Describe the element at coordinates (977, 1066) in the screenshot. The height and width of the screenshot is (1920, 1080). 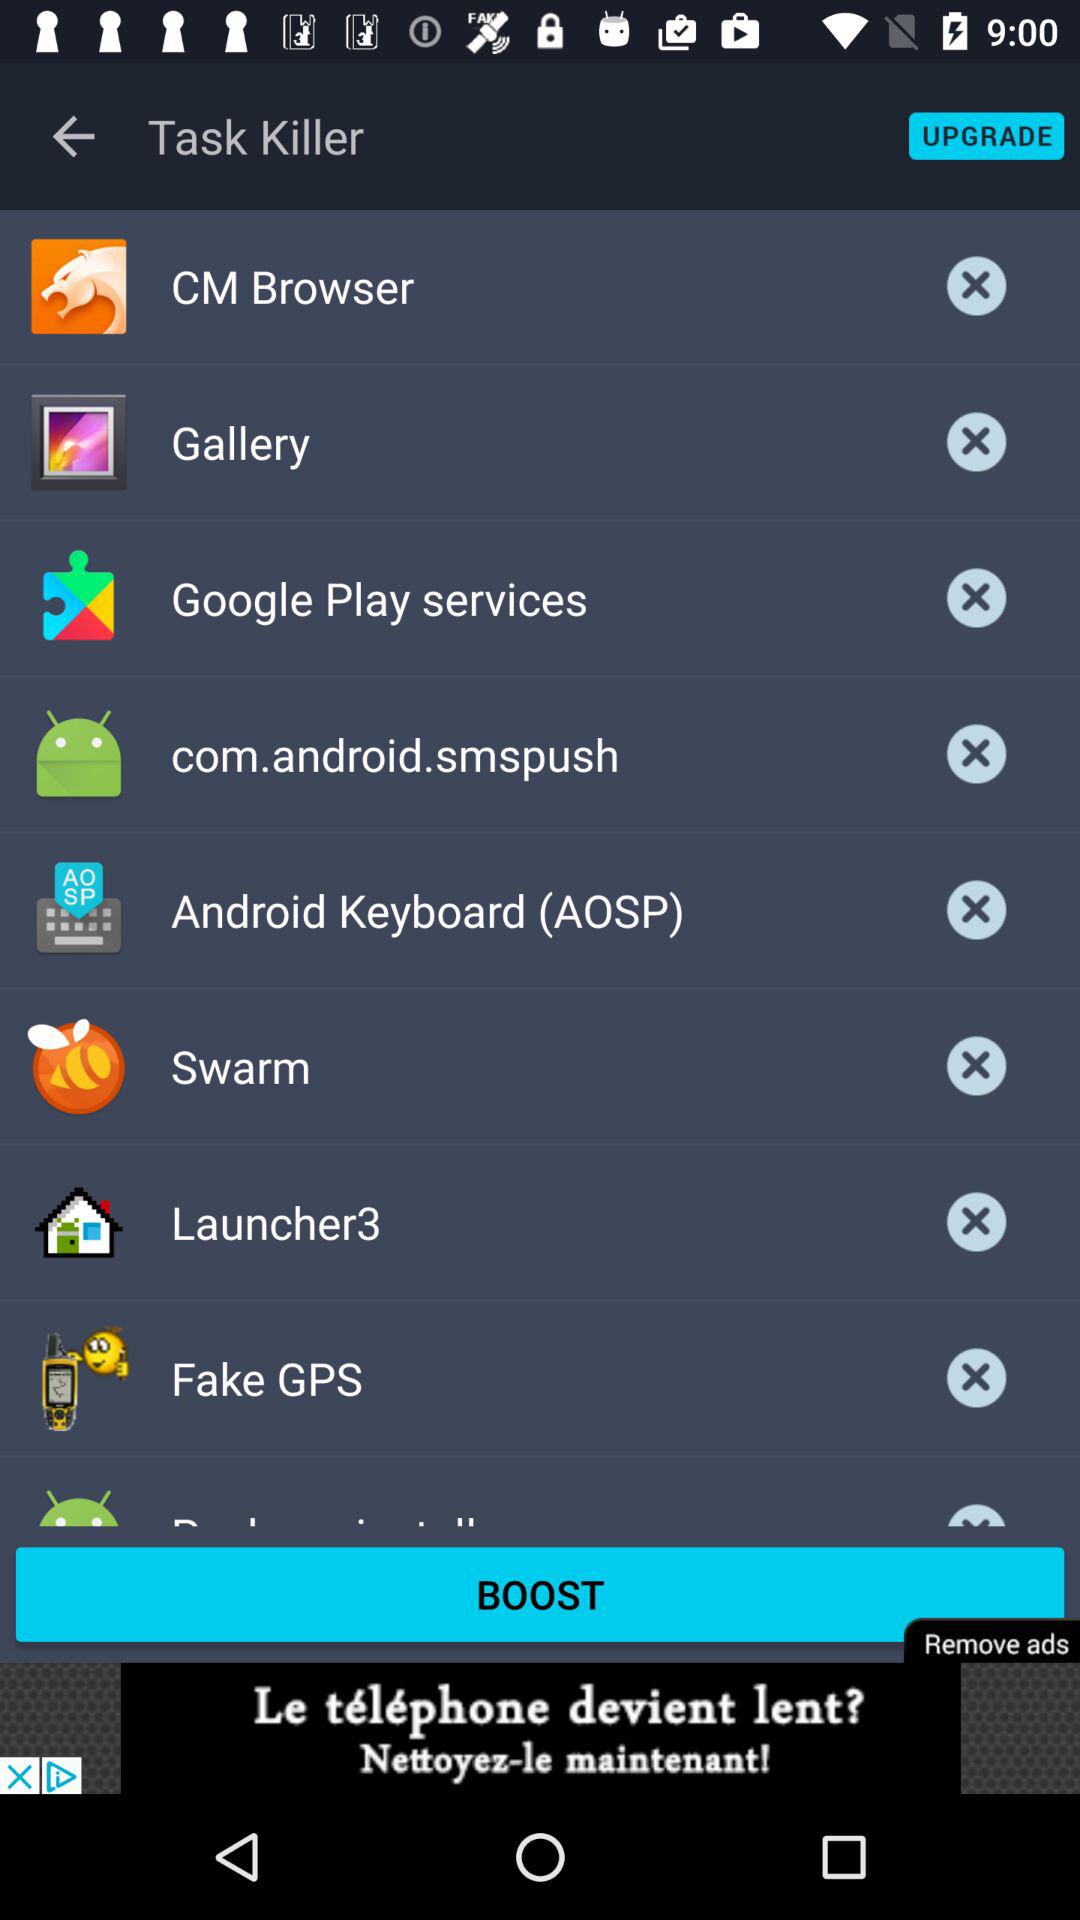
I see `exit swarm` at that location.